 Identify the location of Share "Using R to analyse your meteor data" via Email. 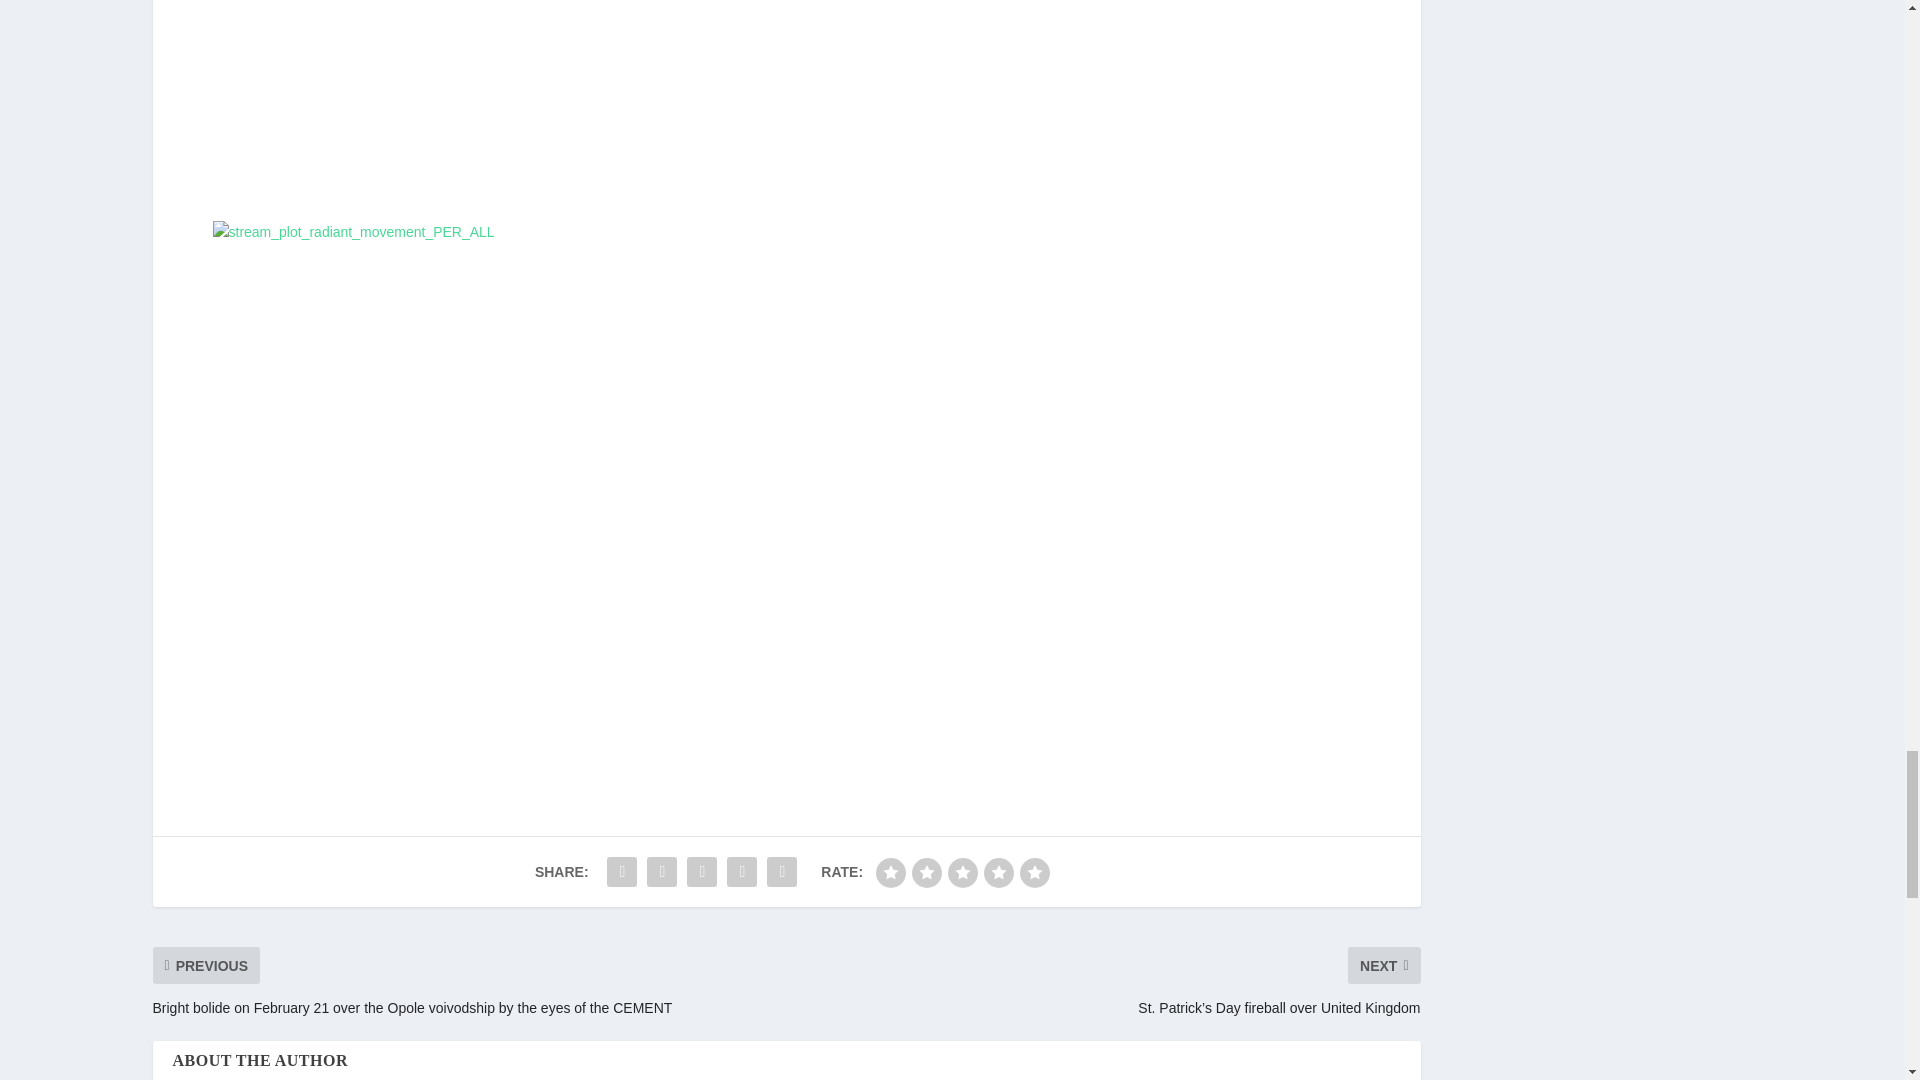
(742, 872).